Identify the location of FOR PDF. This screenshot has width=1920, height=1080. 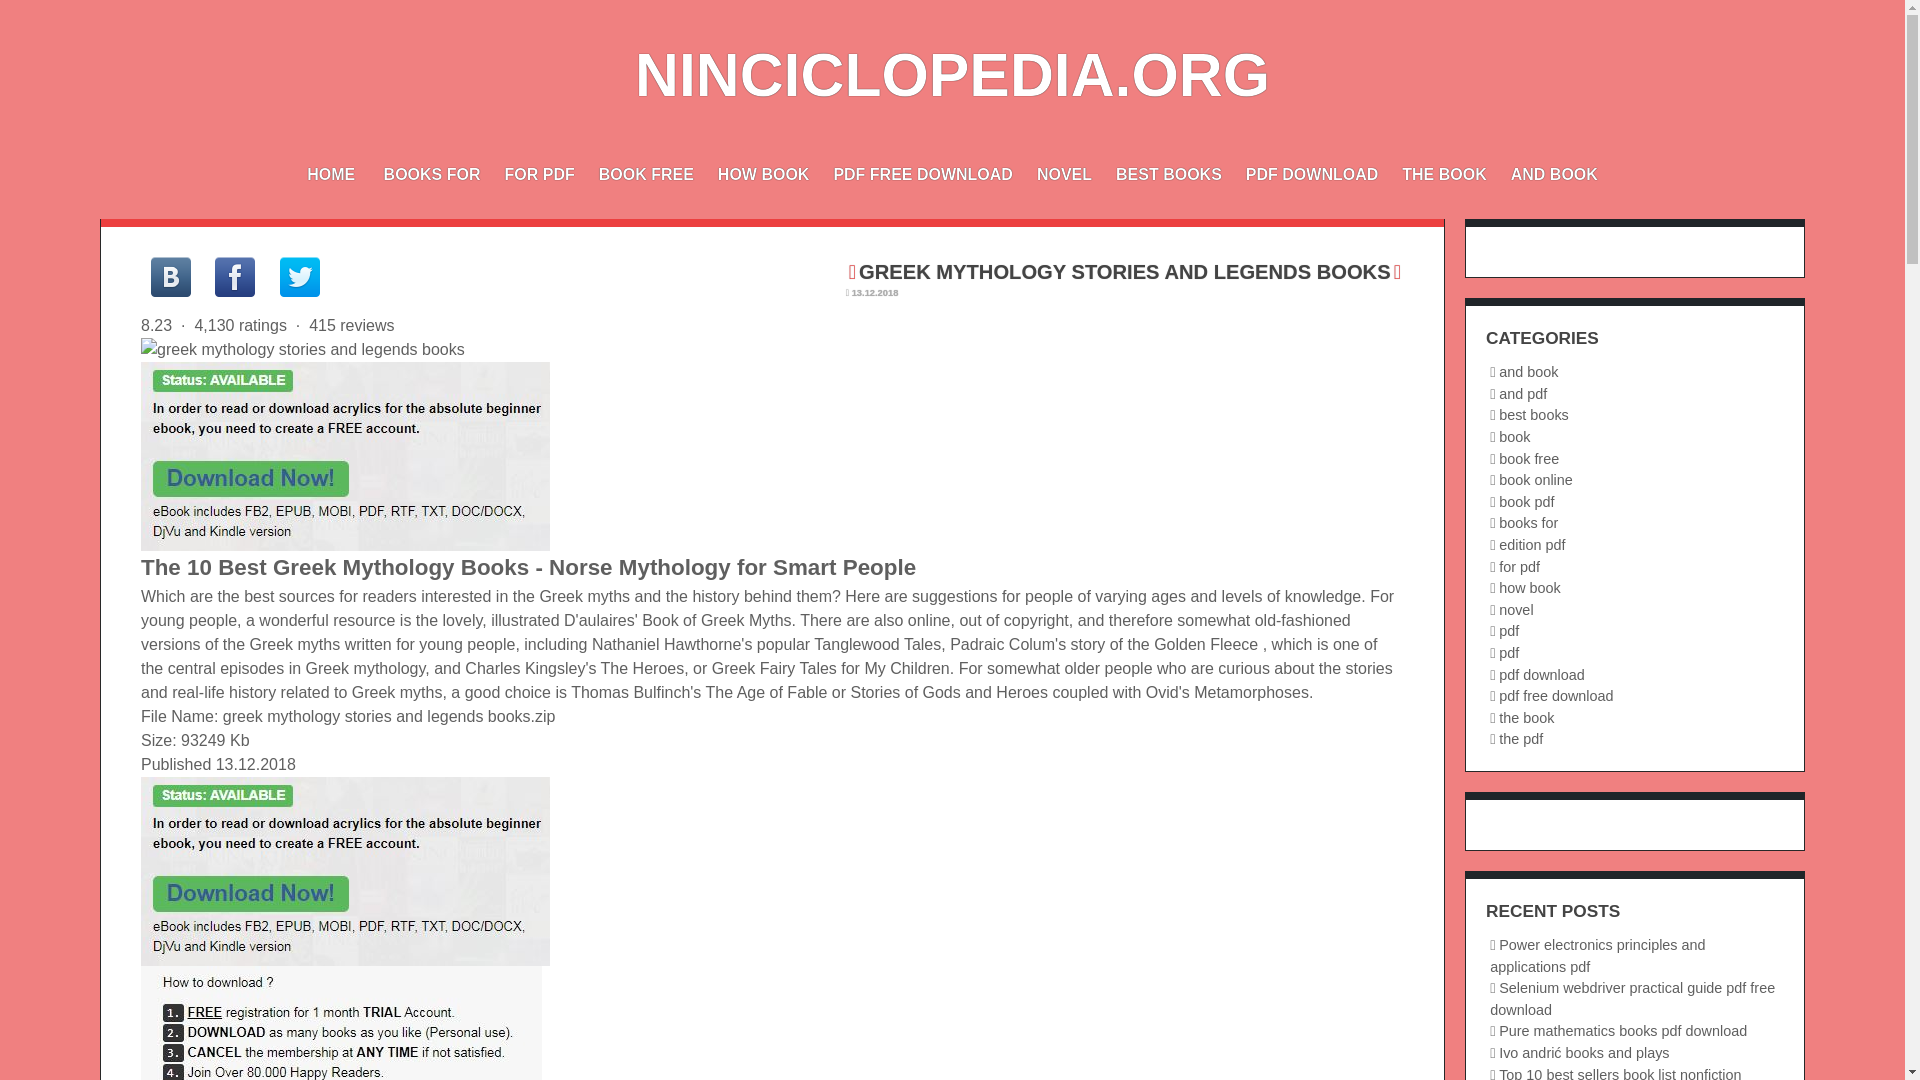
(538, 174).